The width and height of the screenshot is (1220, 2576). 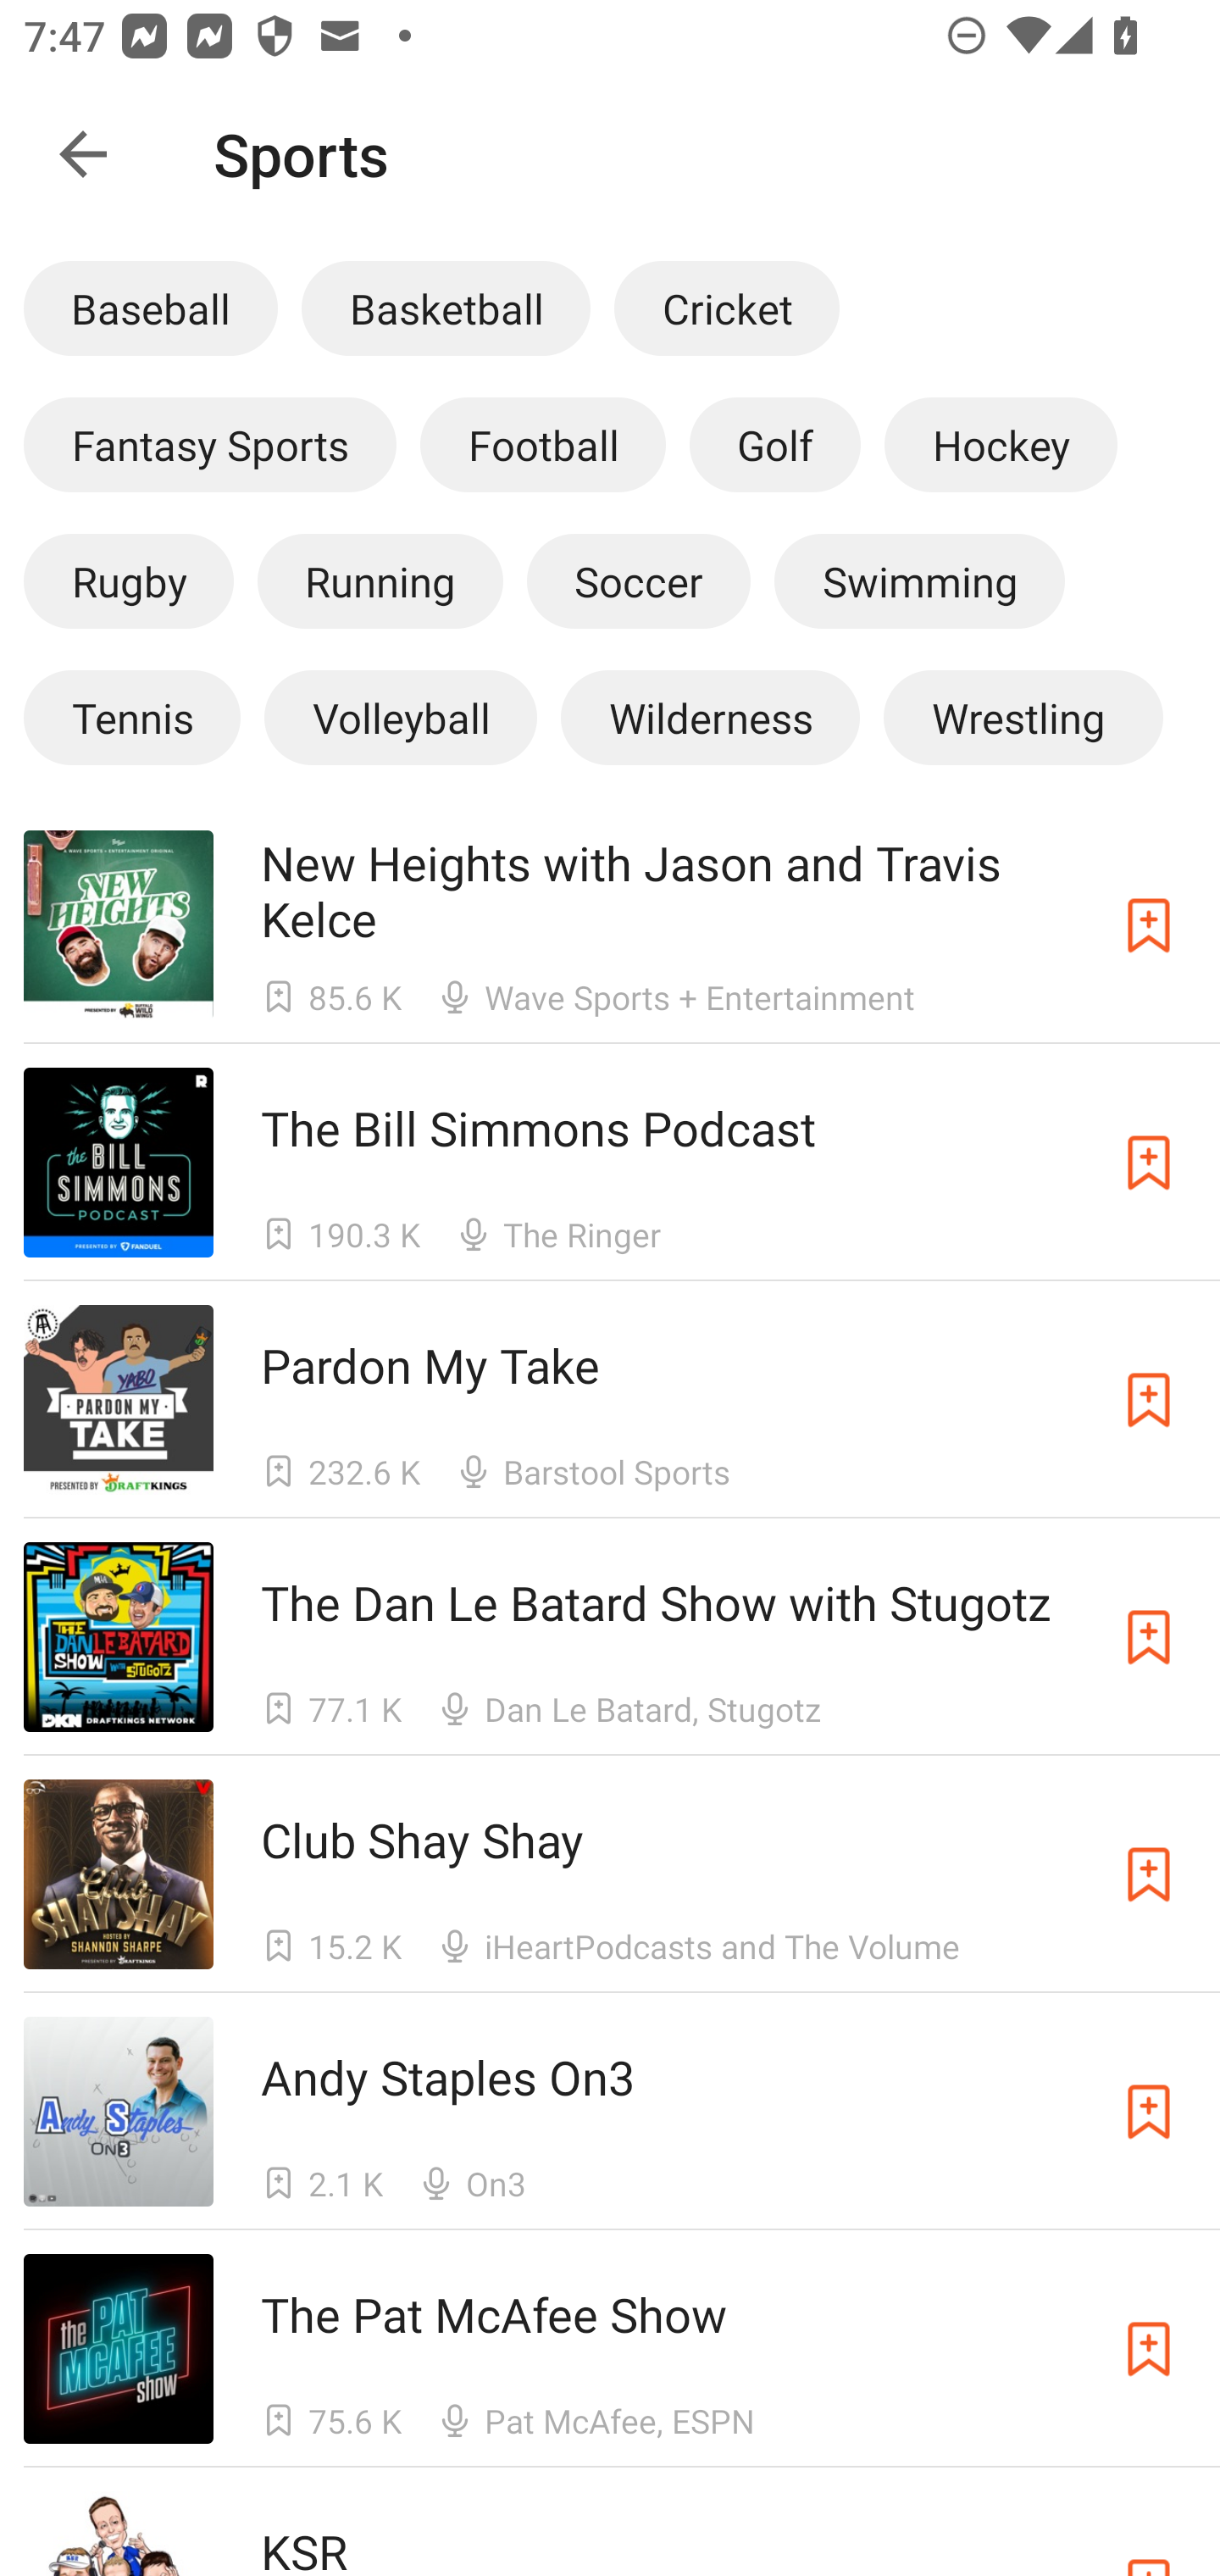 I want to click on Subscribe, so click(x=1149, y=1874).